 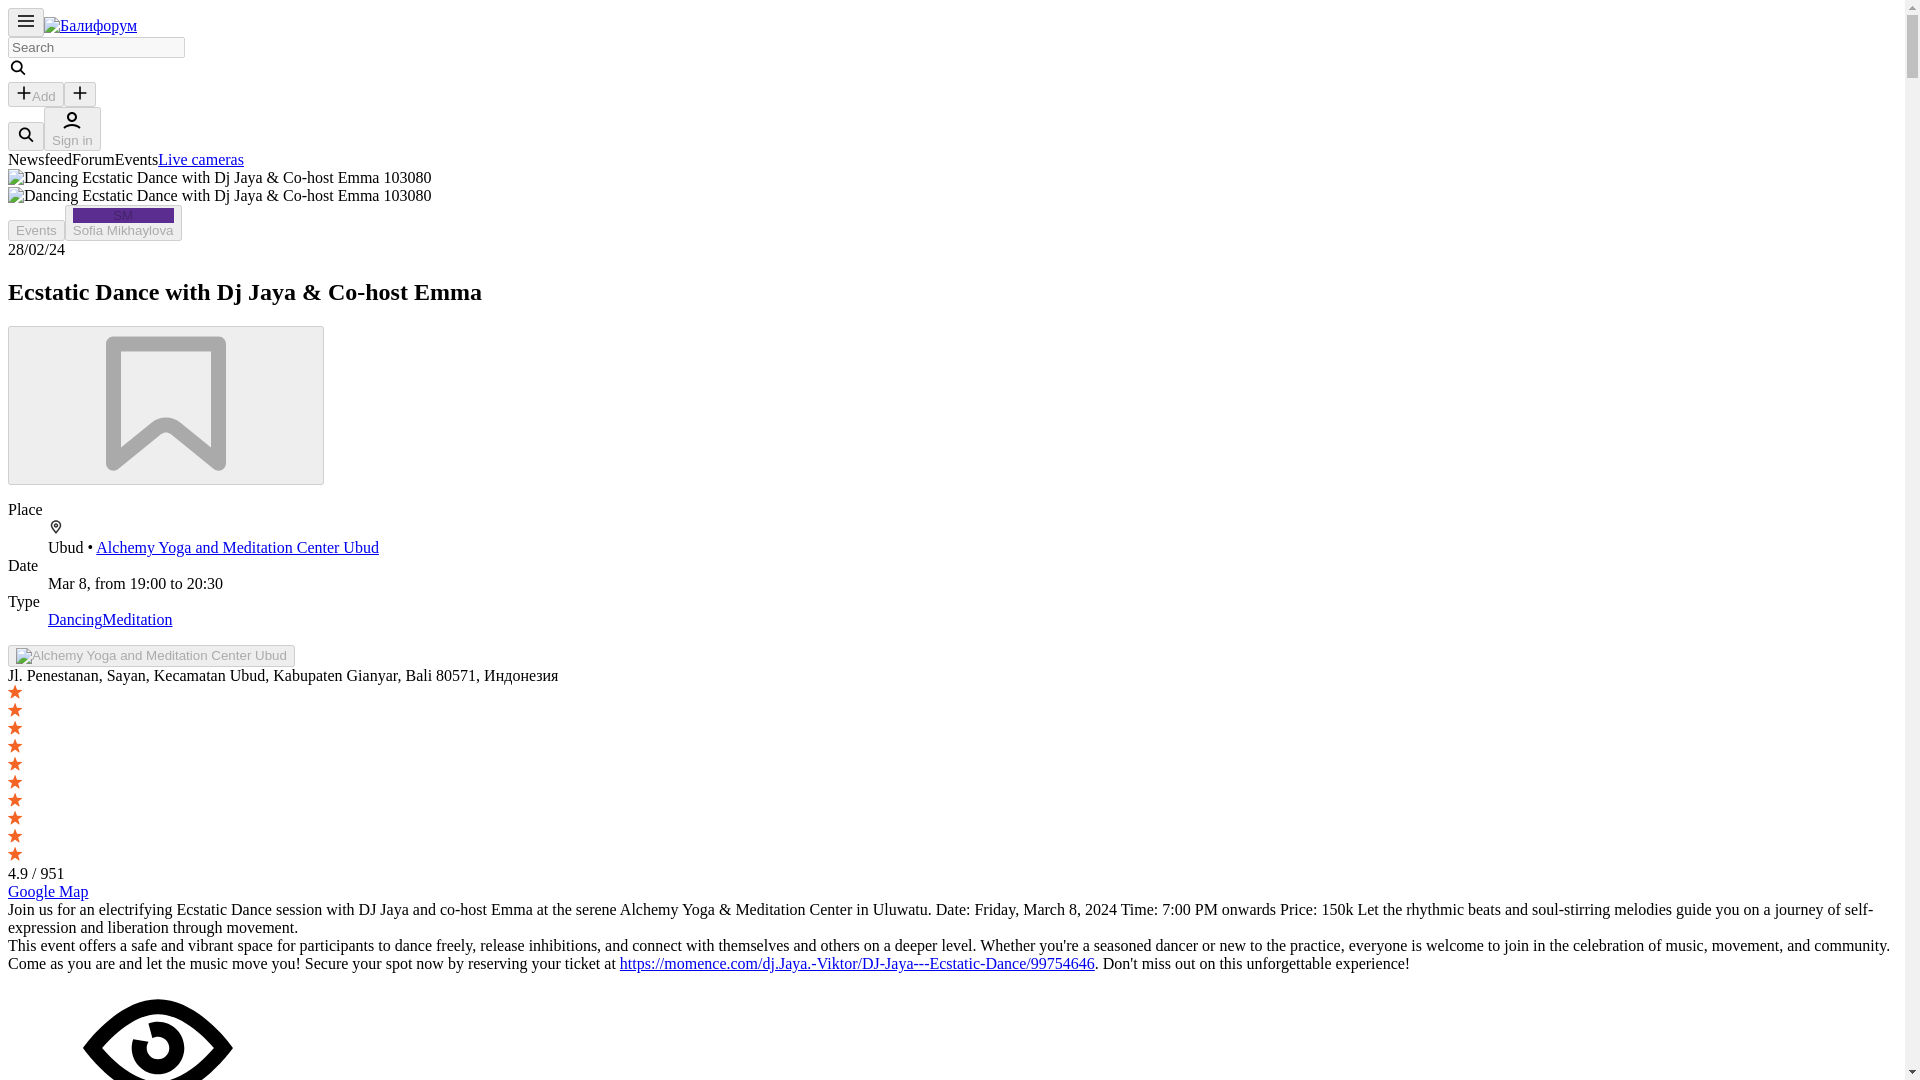 I want to click on Meditation, so click(x=136, y=619).